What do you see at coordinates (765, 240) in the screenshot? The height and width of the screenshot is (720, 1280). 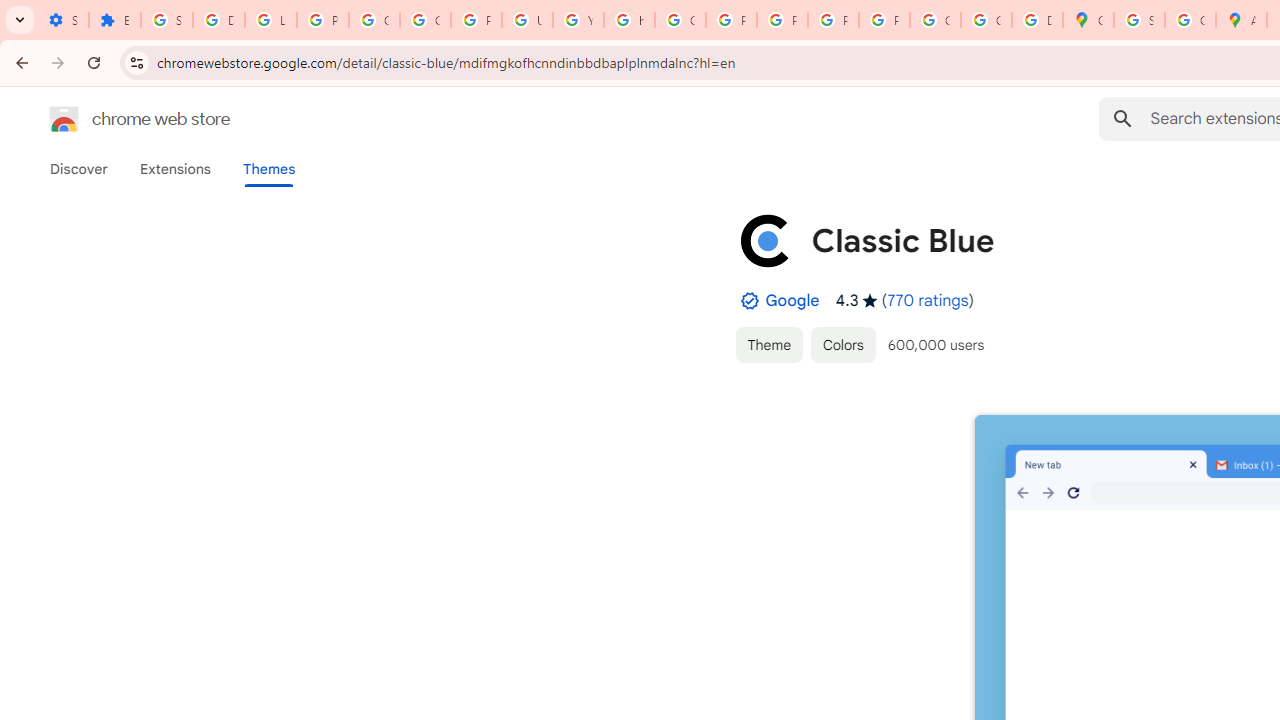 I see `Item logo image for Classic Blue` at bounding box center [765, 240].